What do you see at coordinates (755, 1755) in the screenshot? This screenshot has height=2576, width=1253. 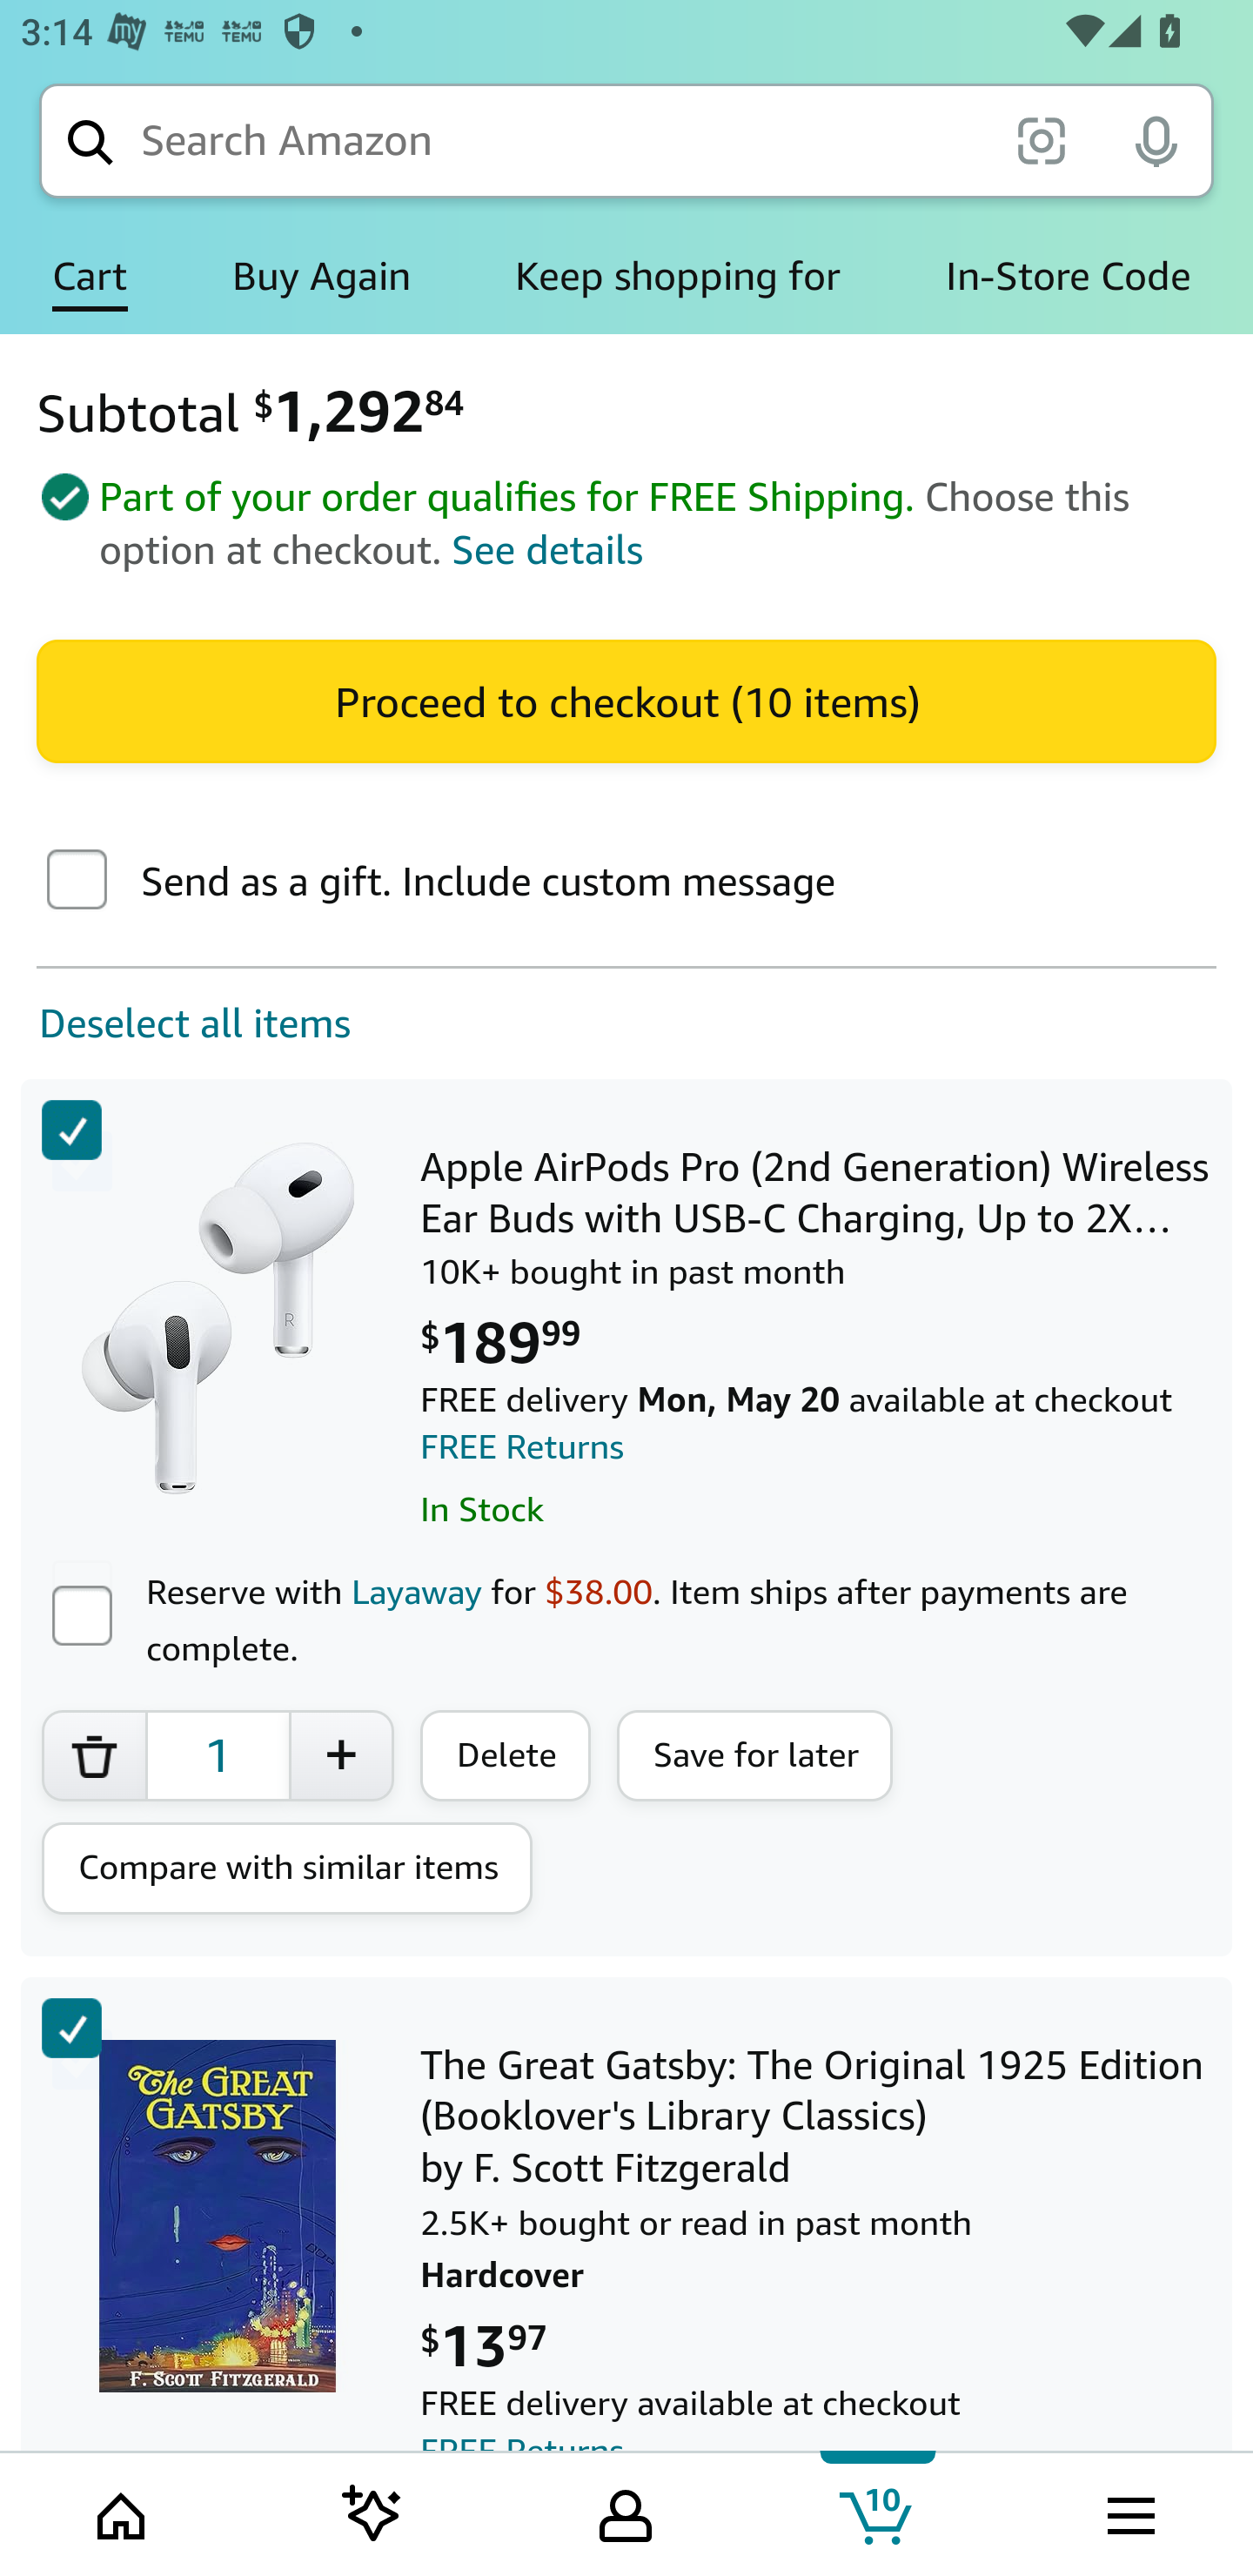 I see `Save for later` at bounding box center [755, 1755].